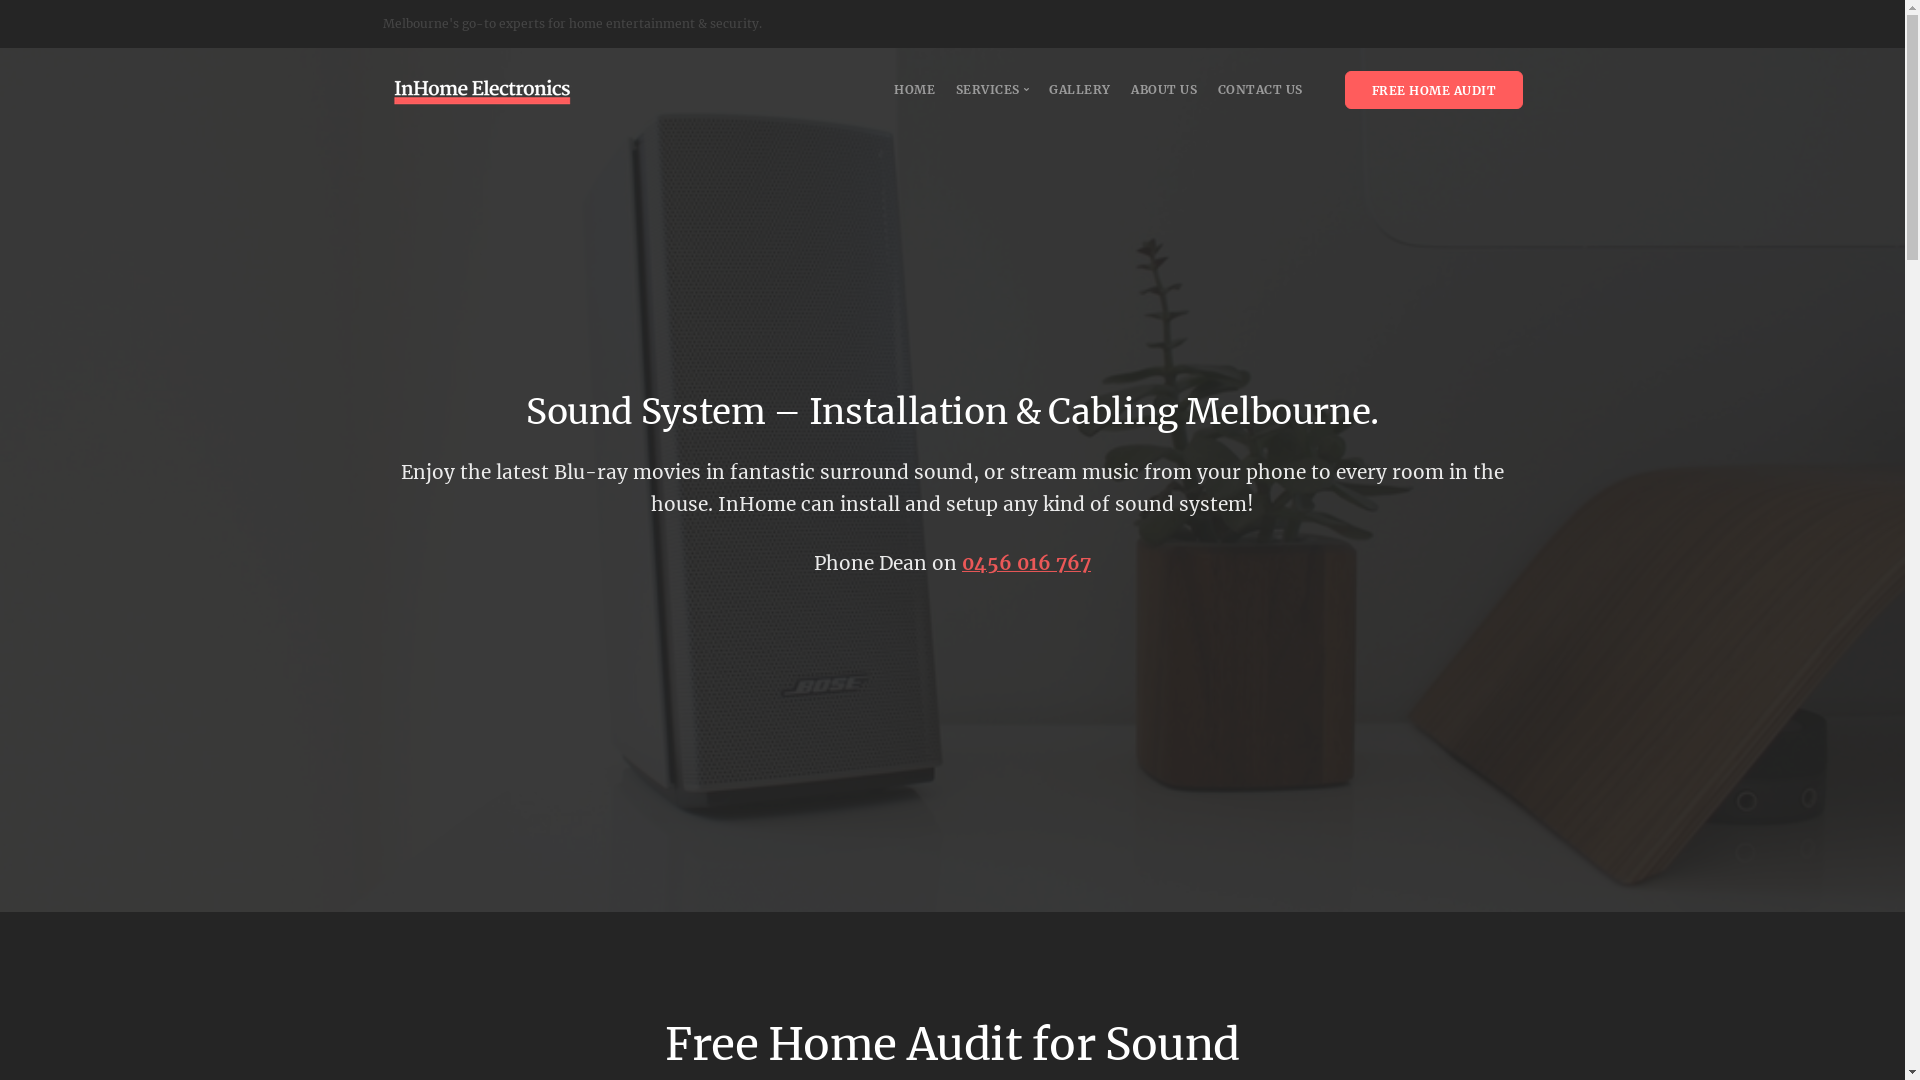 This screenshot has width=1920, height=1080. Describe the element at coordinates (1260, 90) in the screenshot. I see `CONTACT US` at that location.